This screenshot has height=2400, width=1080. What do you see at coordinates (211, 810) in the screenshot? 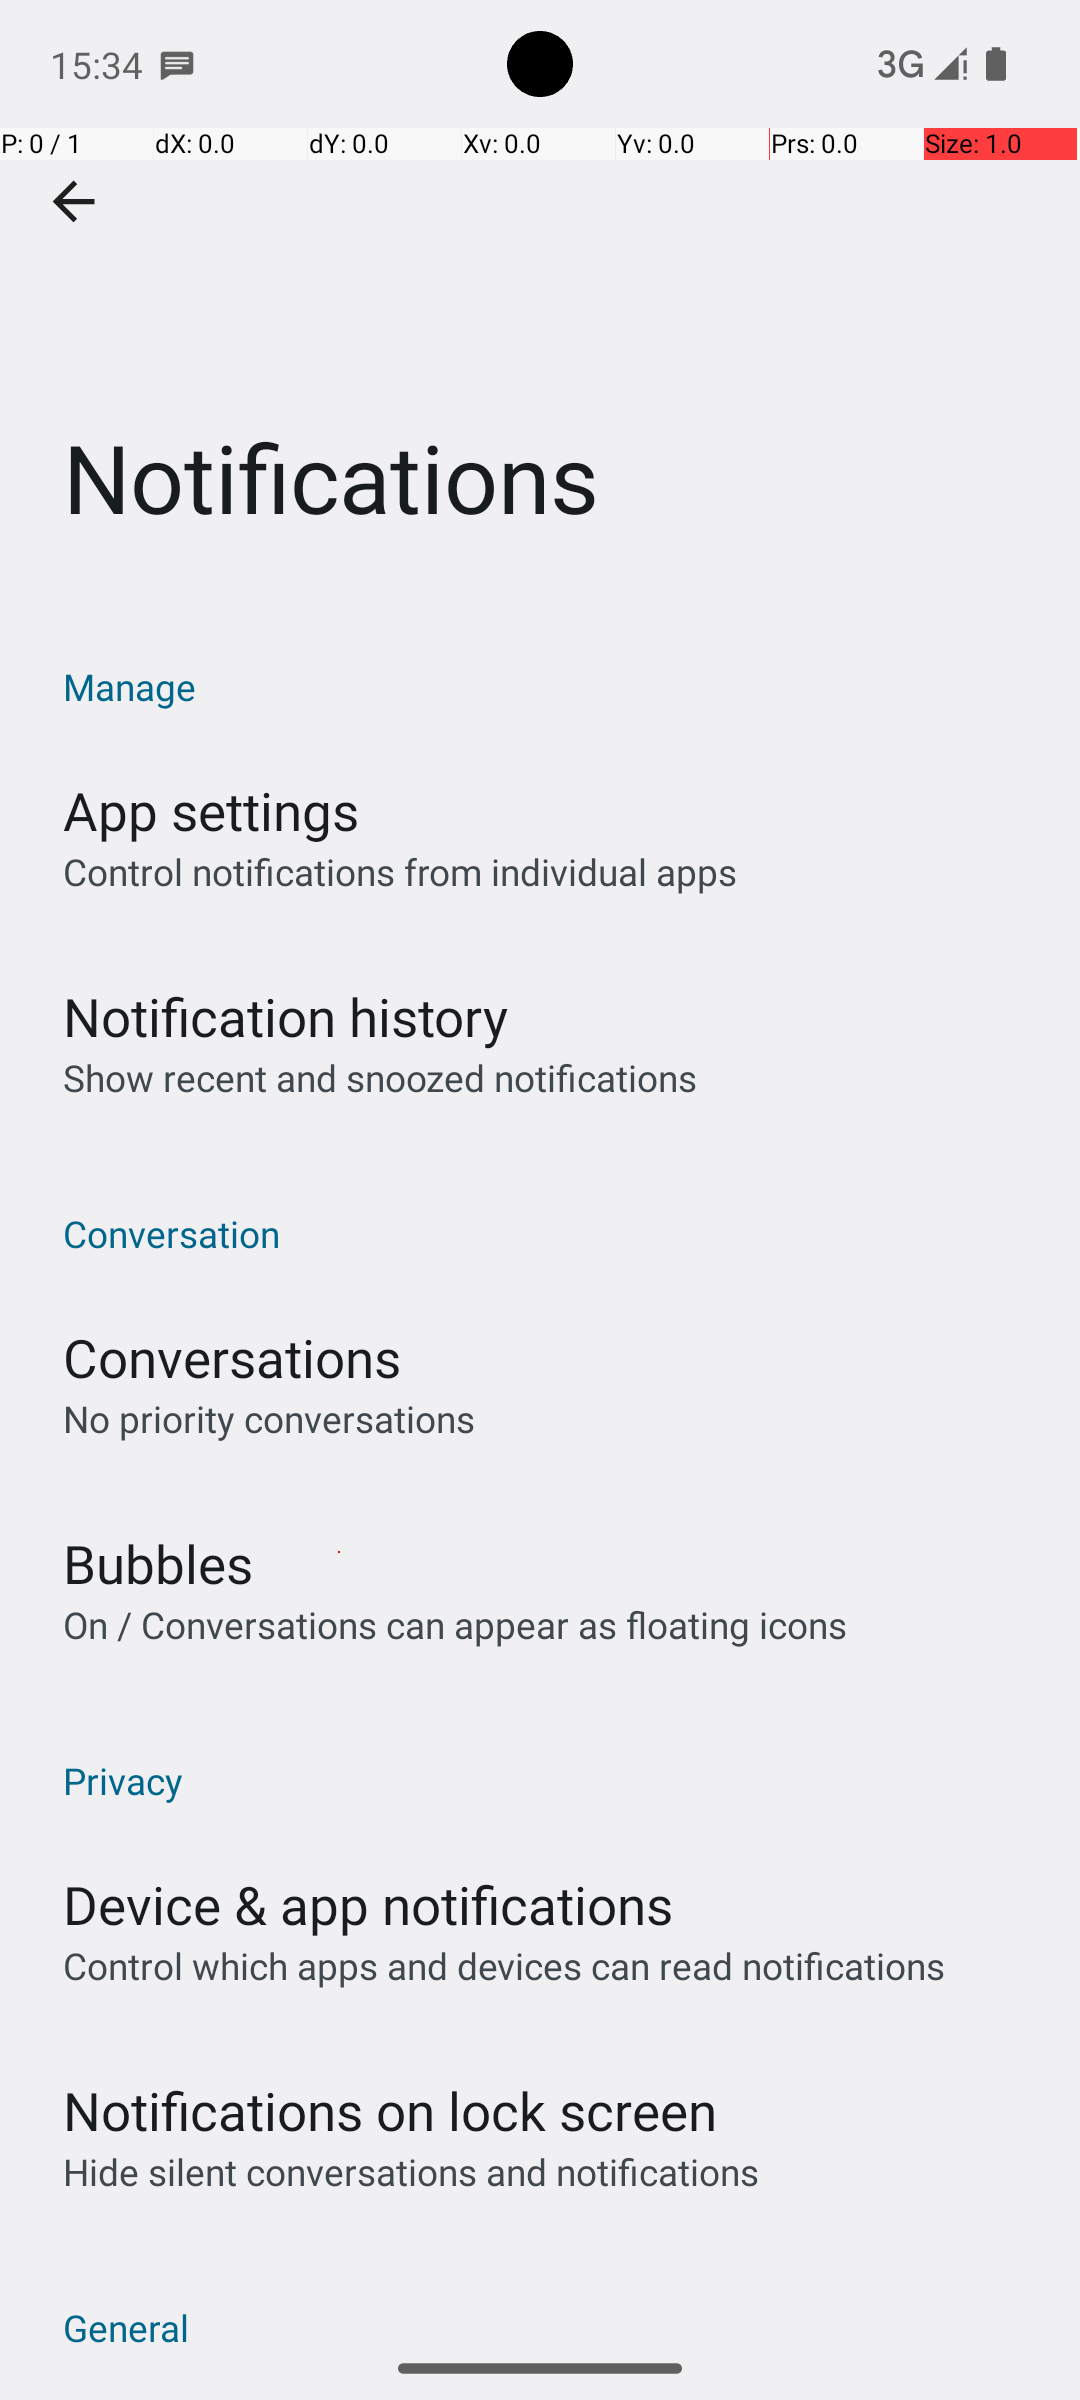
I see `App settings` at bounding box center [211, 810].